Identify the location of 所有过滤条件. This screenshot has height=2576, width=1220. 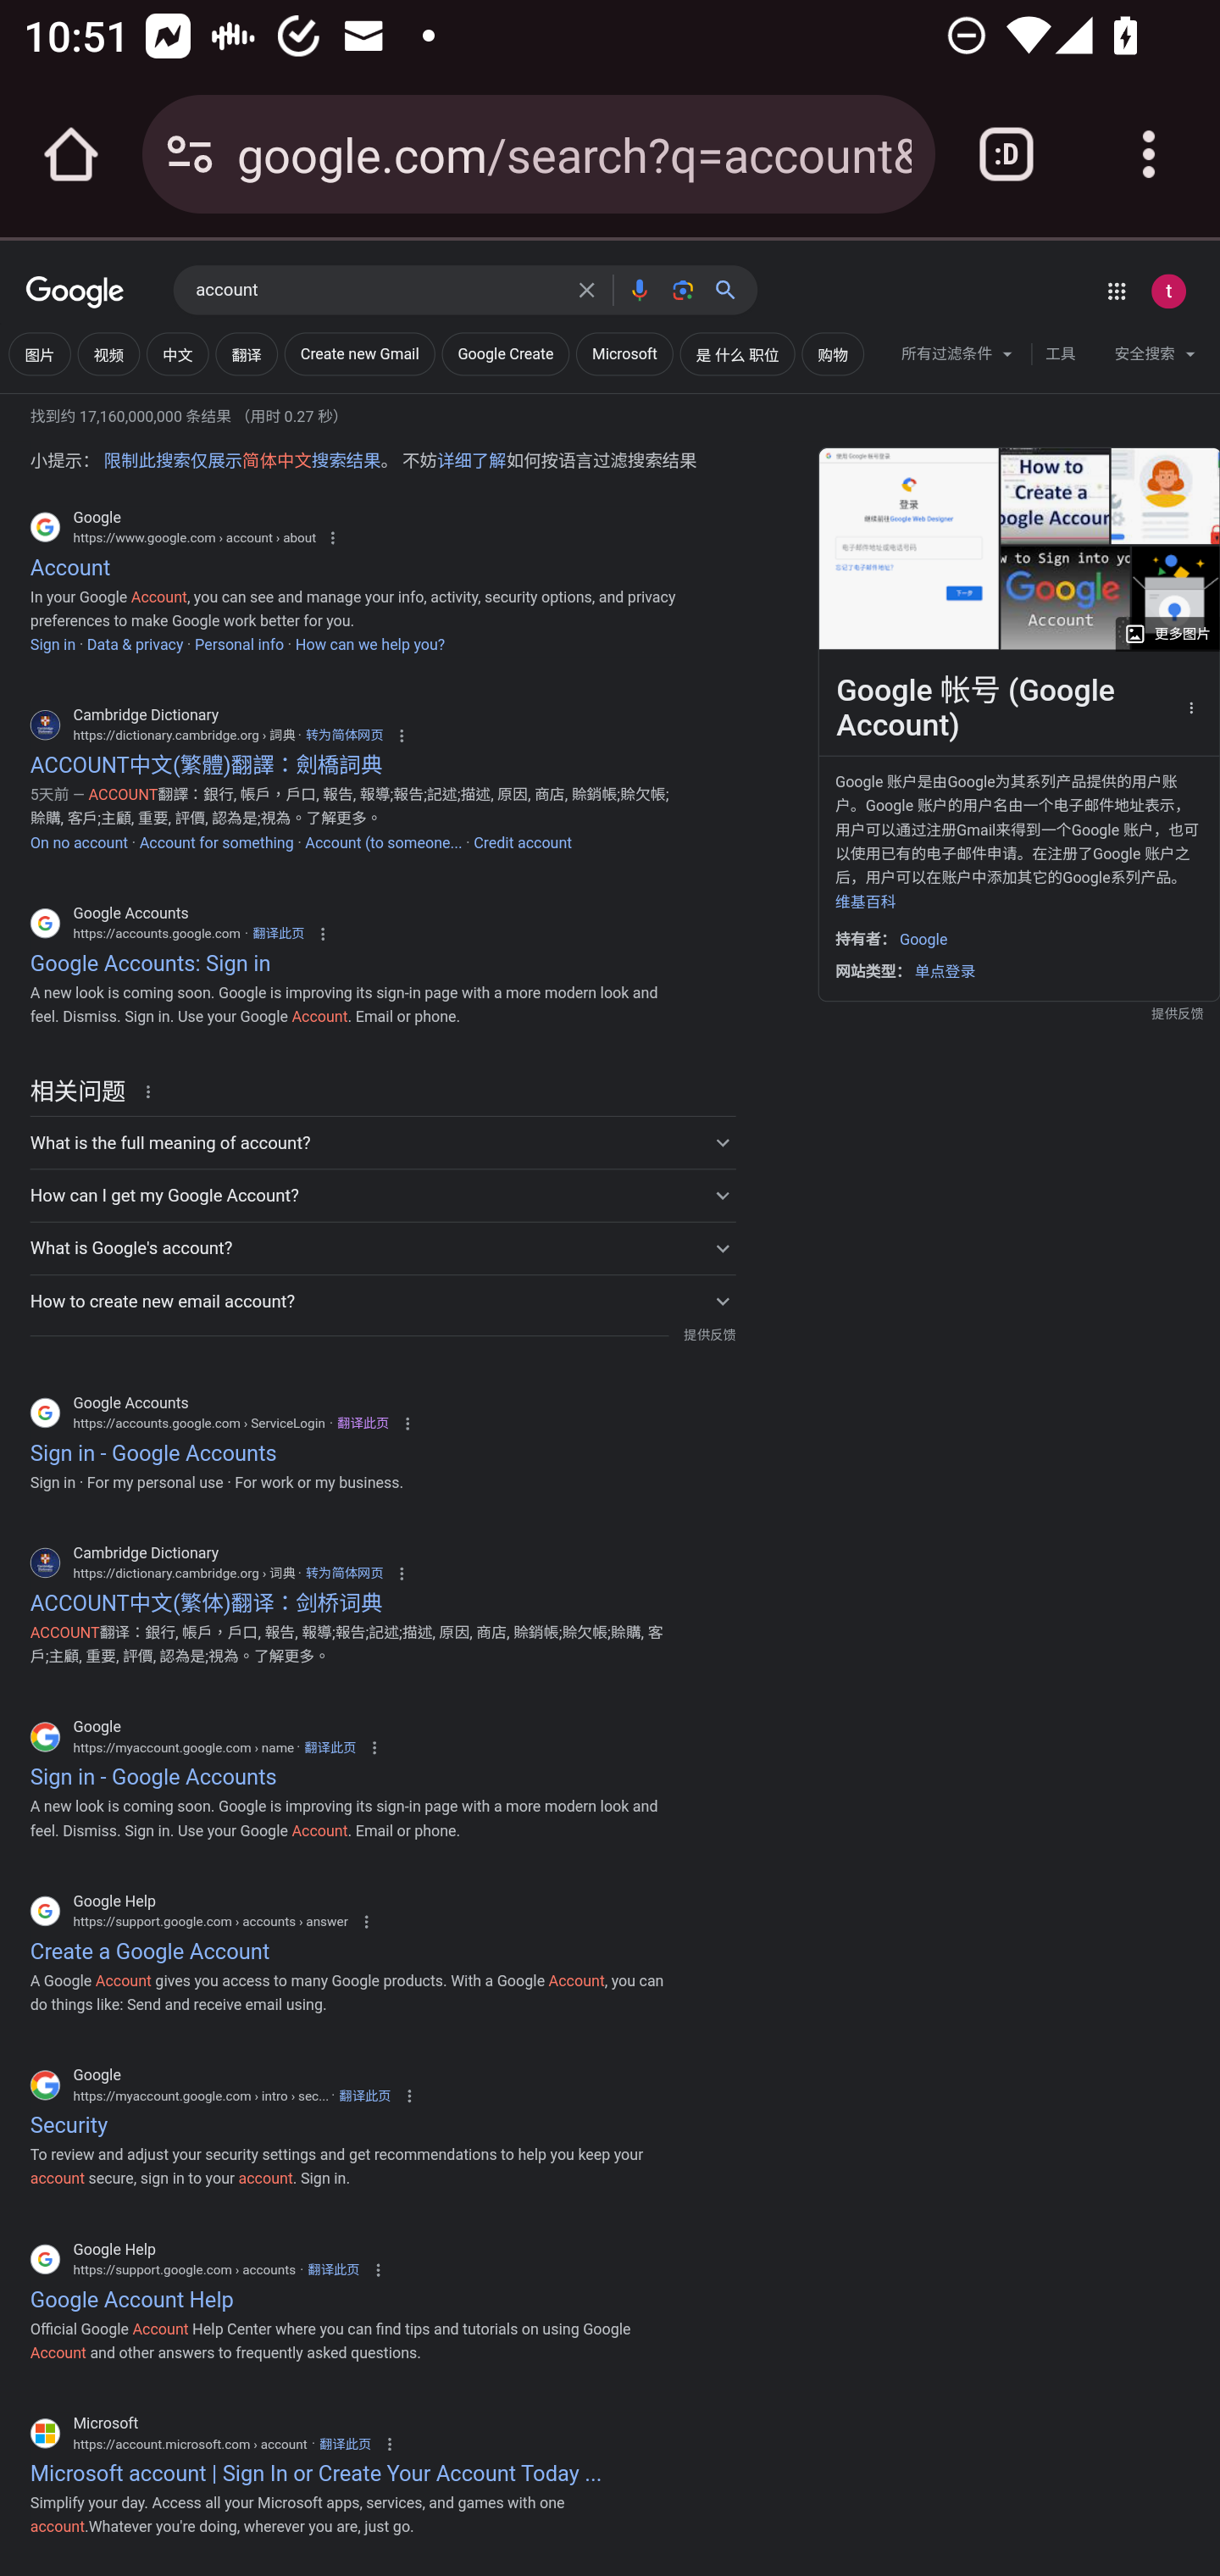
(957, 358).